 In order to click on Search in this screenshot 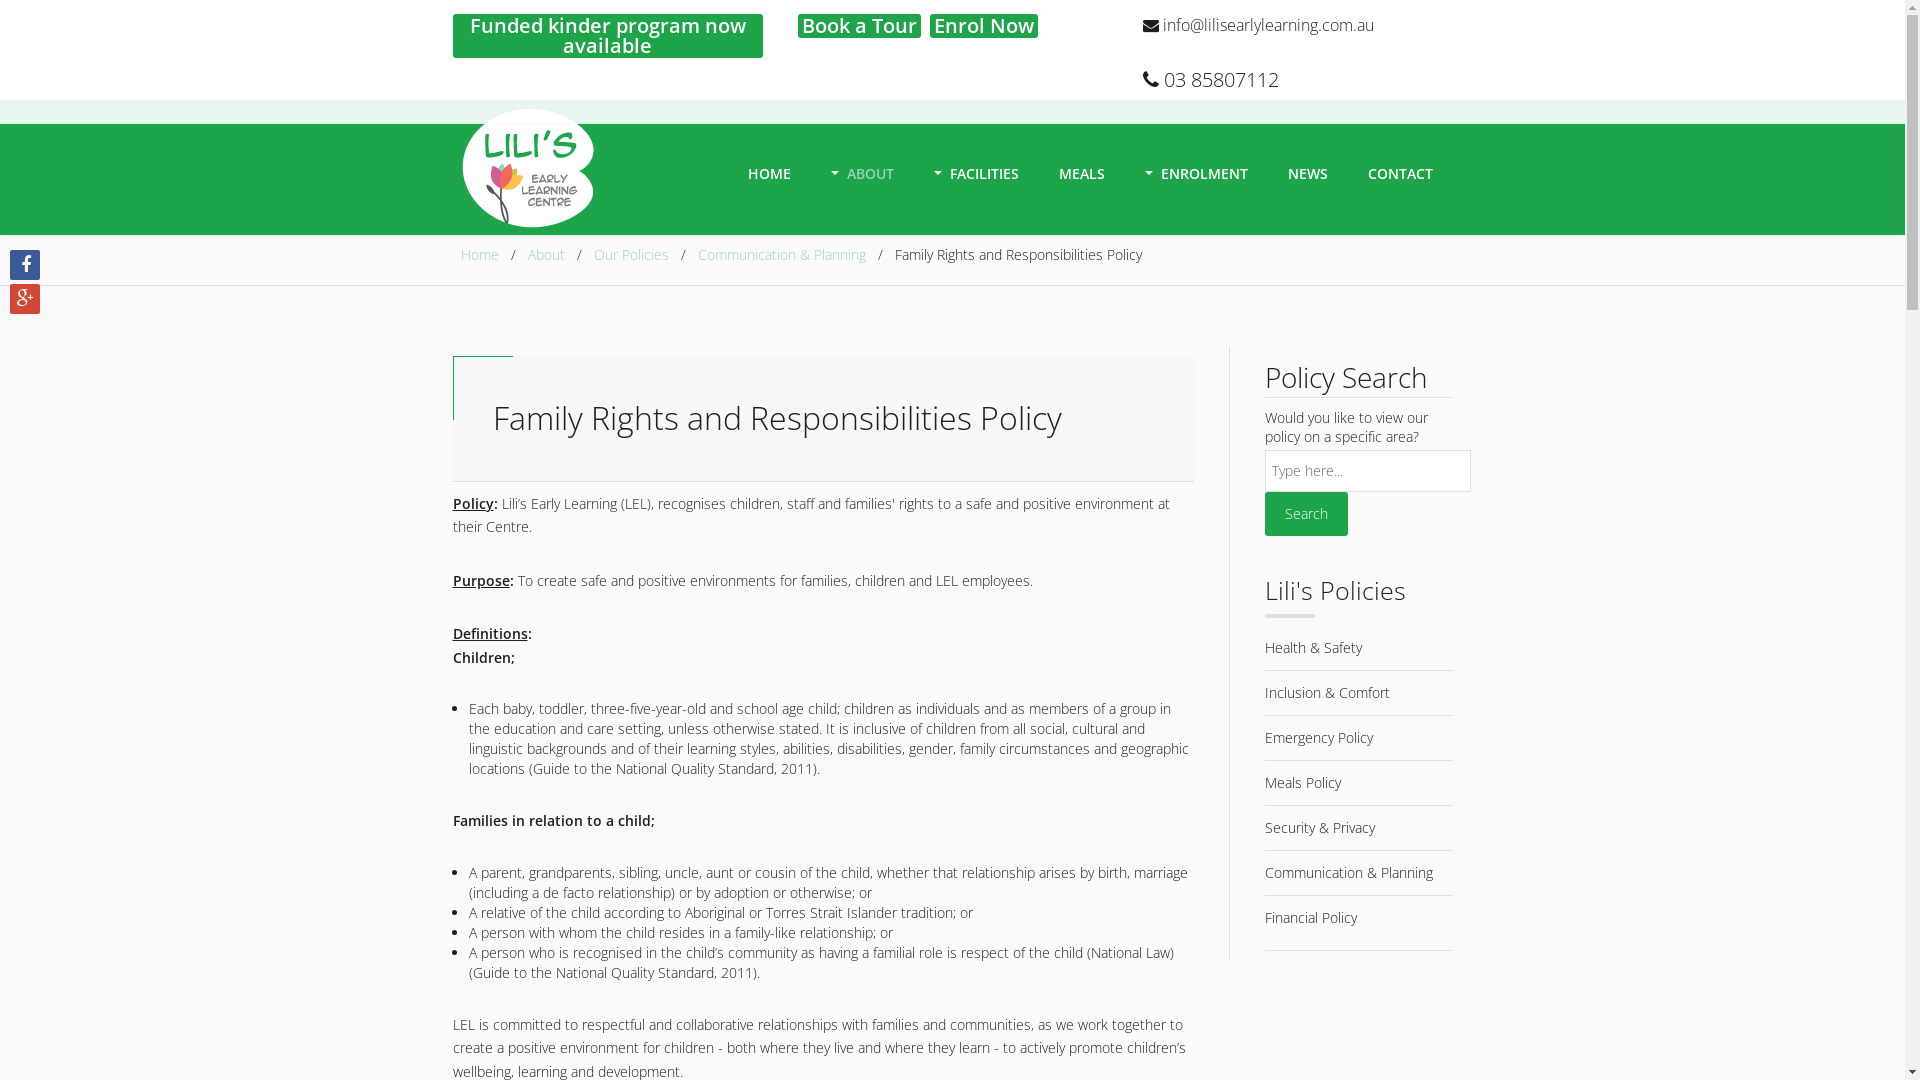, I will do `click(1306, 514)`.